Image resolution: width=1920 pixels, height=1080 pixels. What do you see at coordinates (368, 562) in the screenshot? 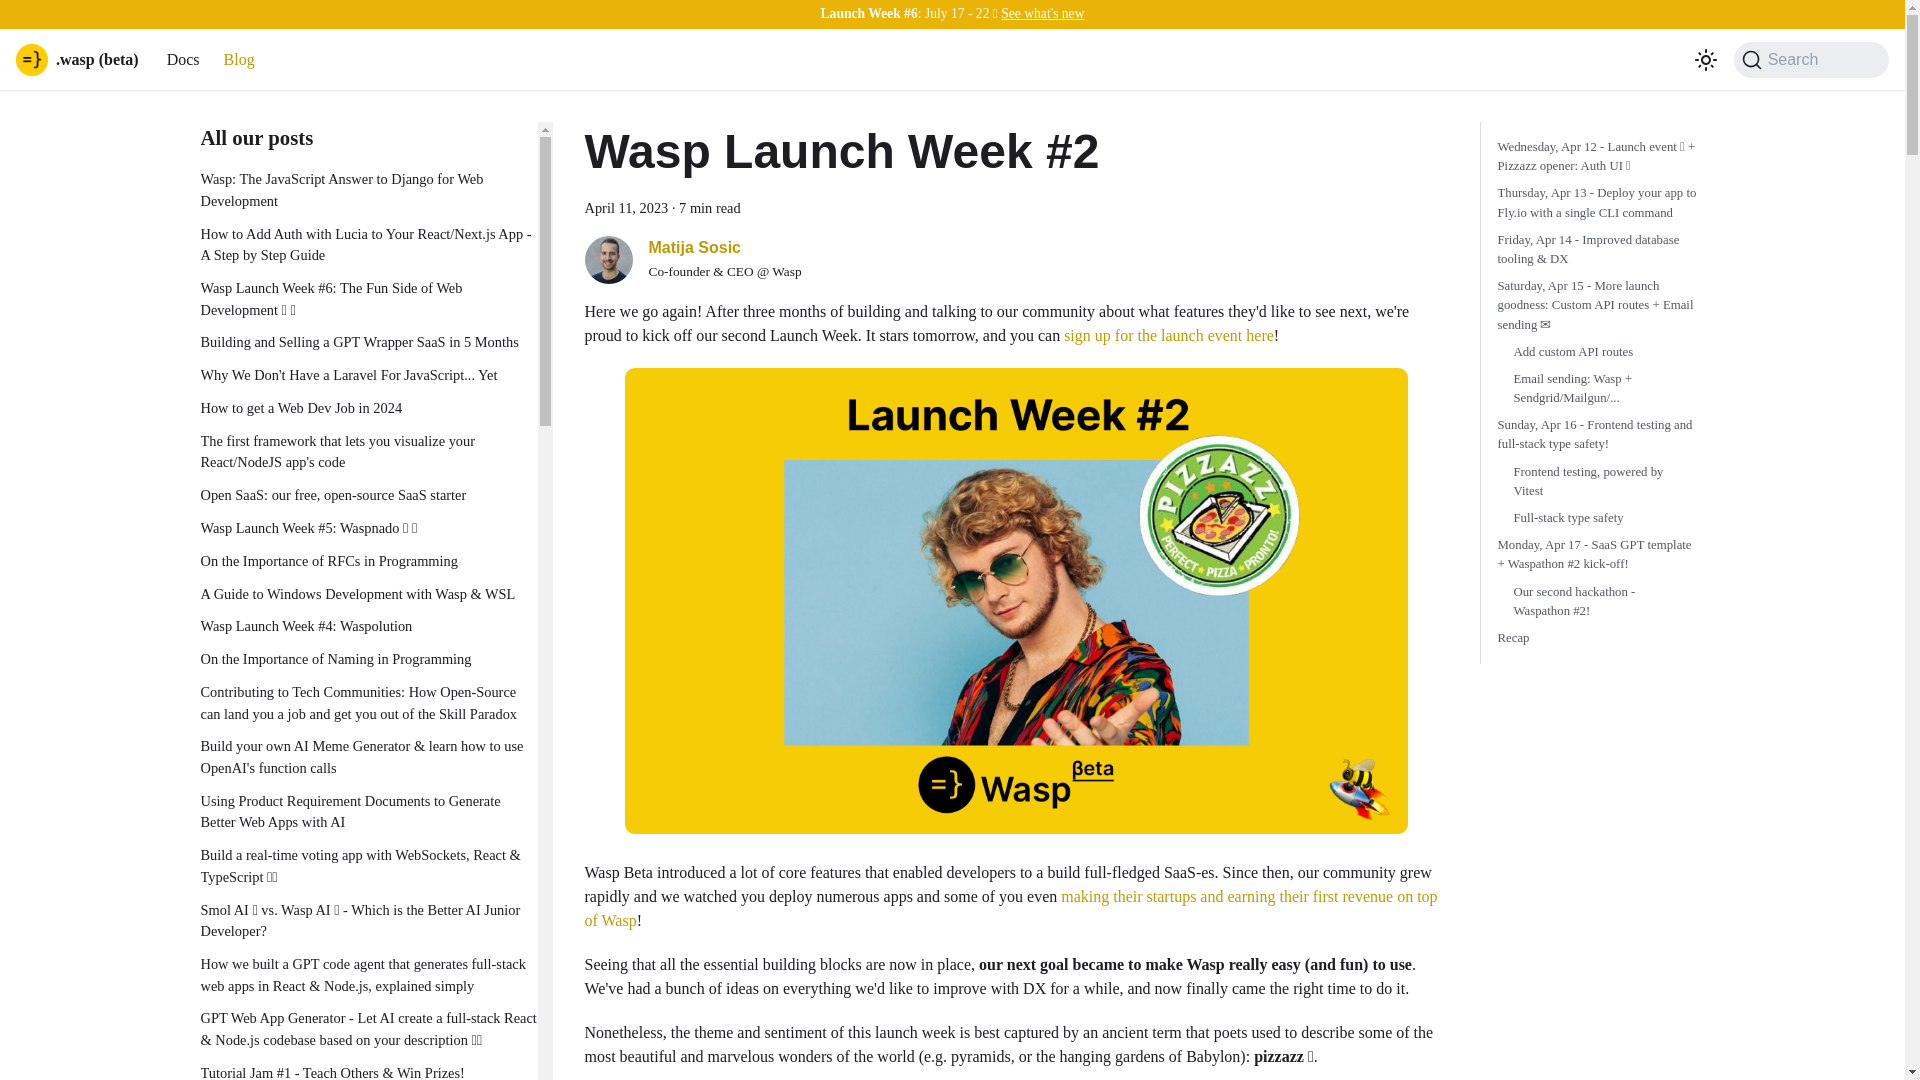
I see `On the Importance of RFCs in Programming` at bounding box center [368, 562].